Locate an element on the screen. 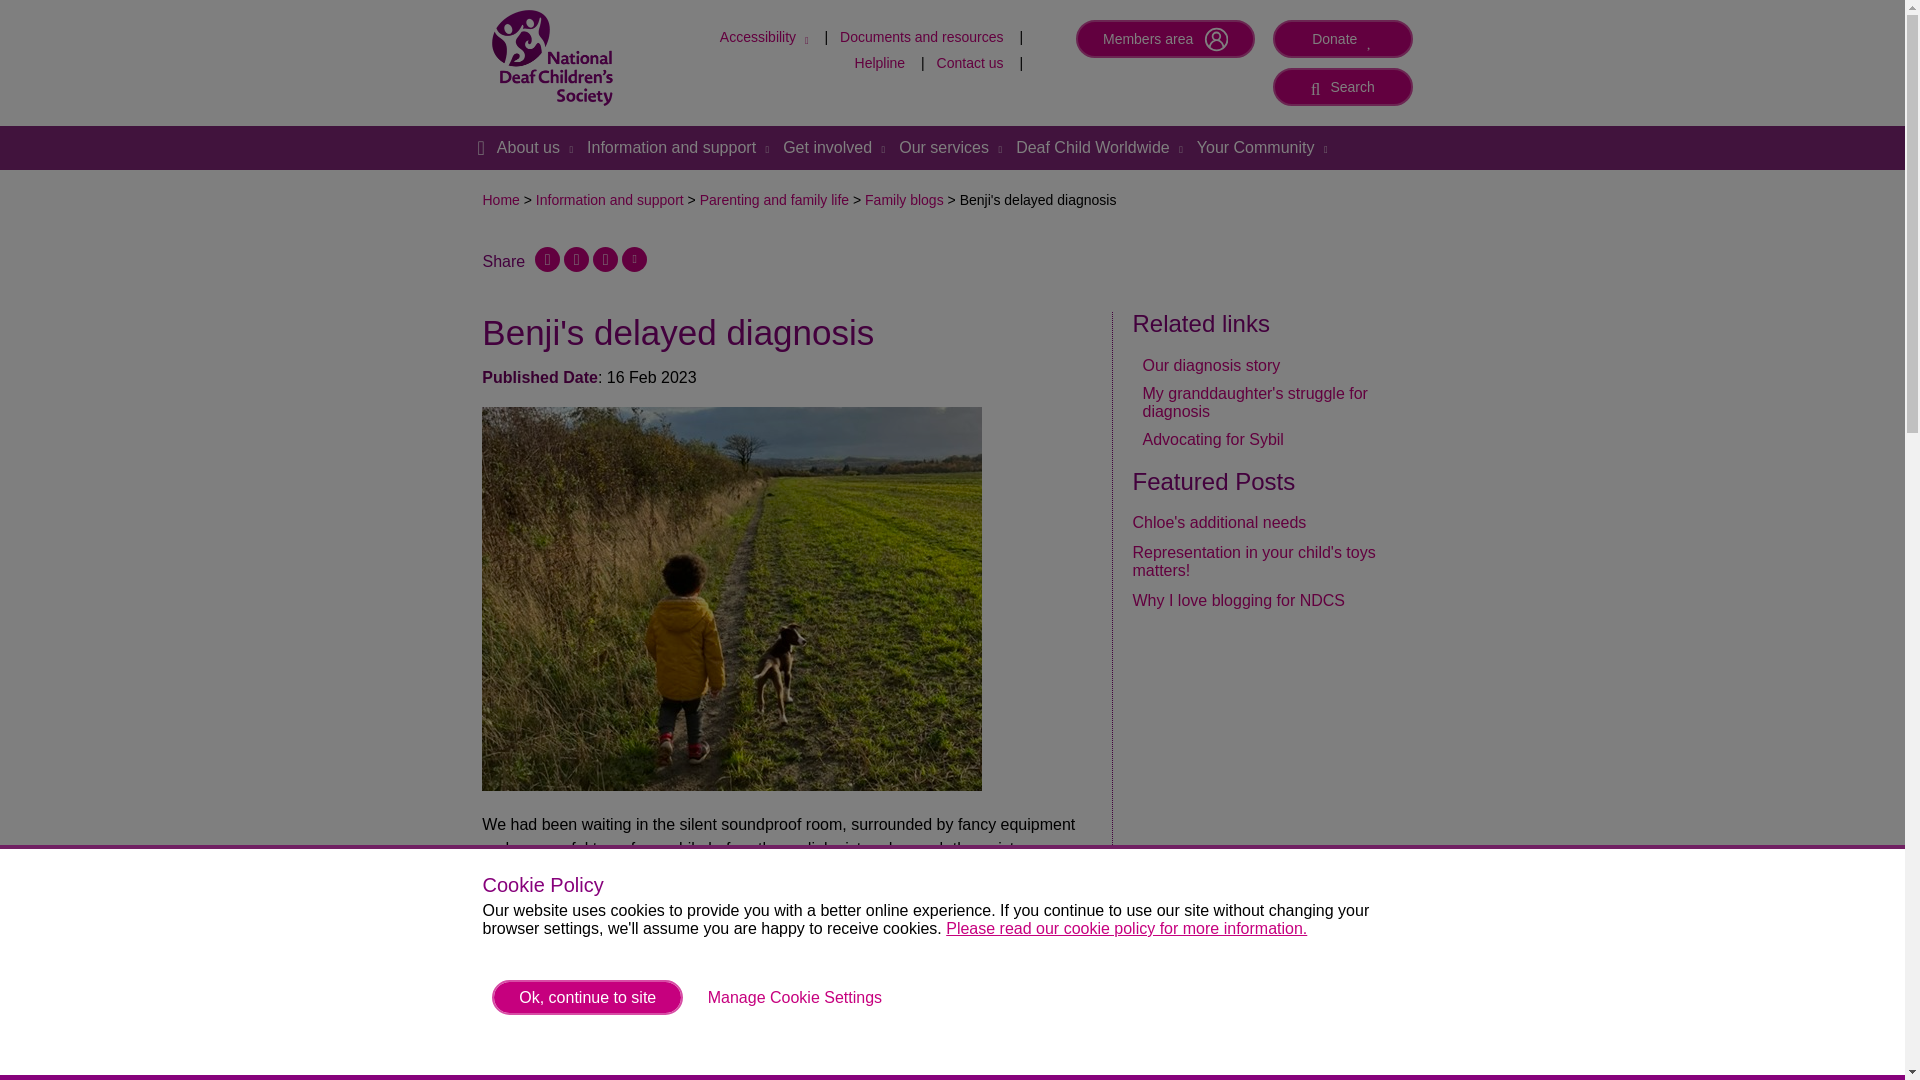 Image resolution: width=1920 pixels, height=1080 pixels. Share this page on Facebook is located at coordinates (548, 260).